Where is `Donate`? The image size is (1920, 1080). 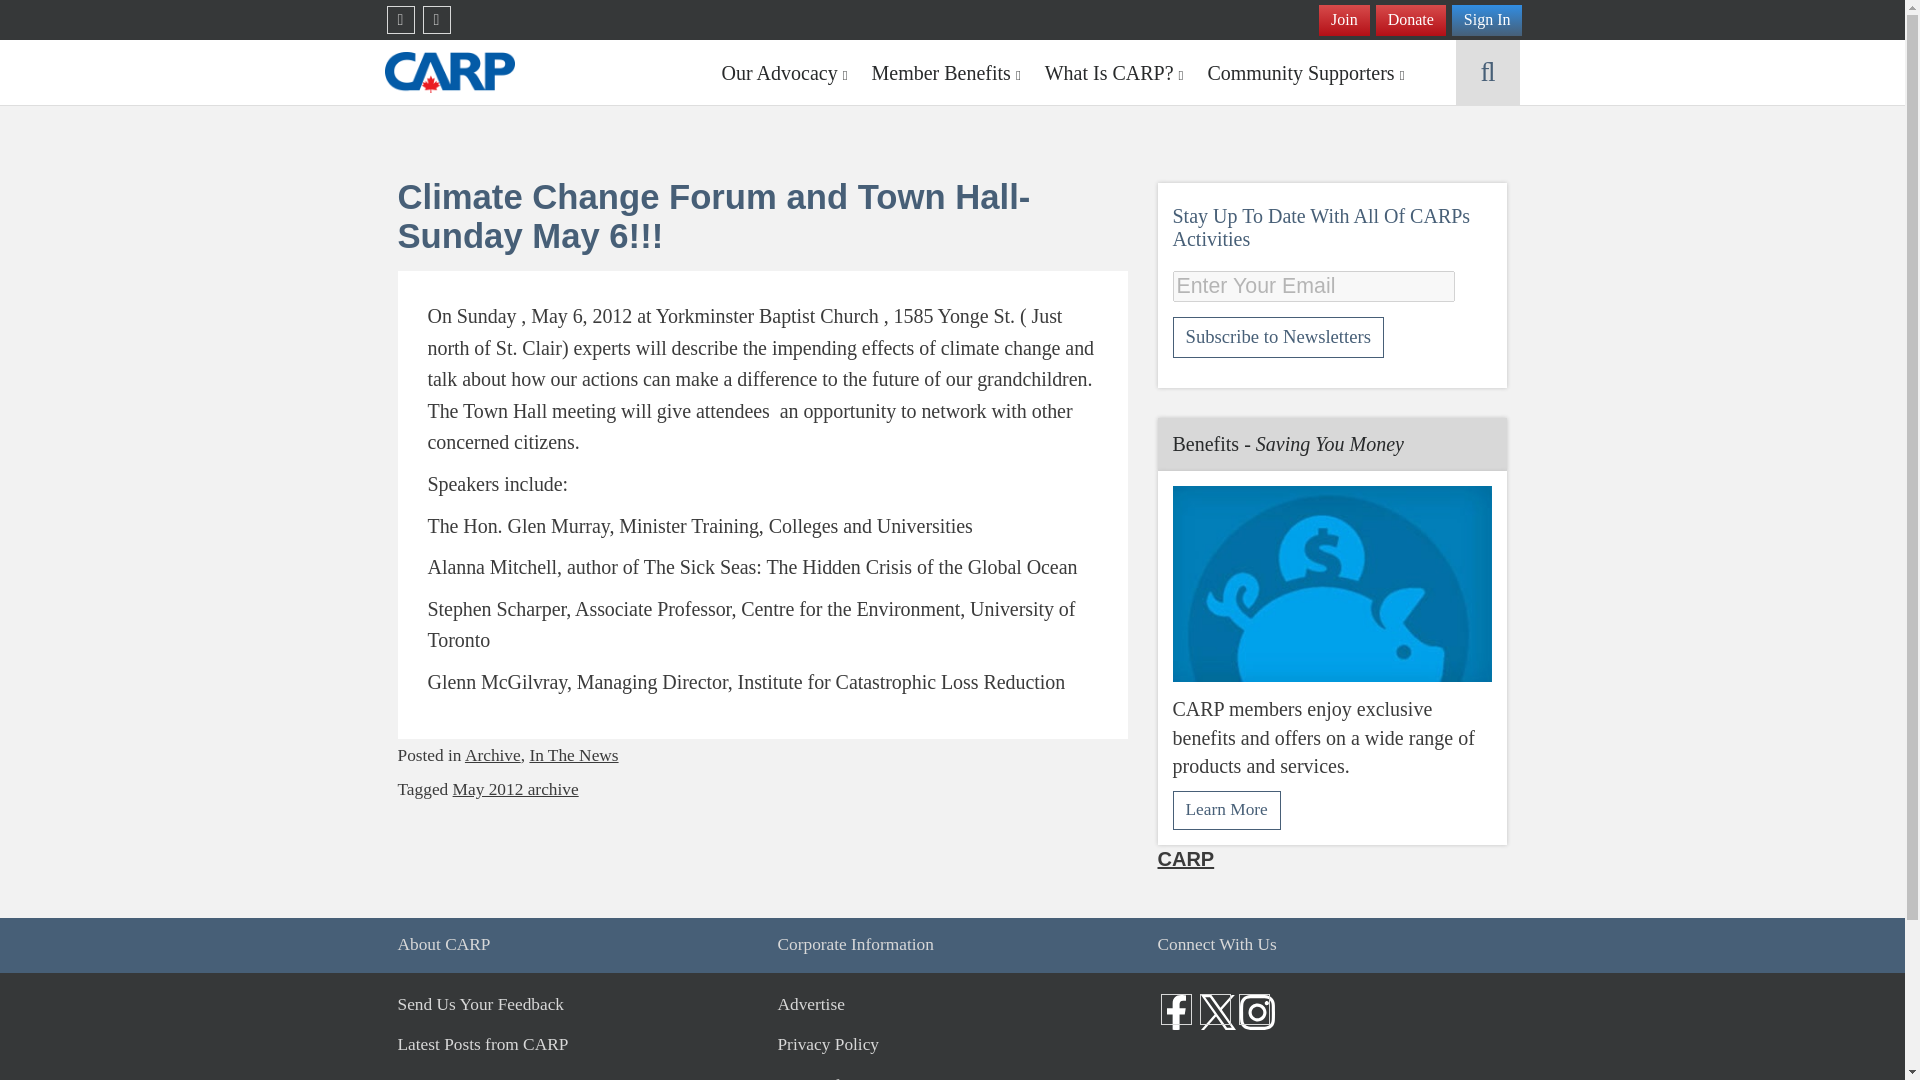 Donate is located at coordinates (1410, 20).